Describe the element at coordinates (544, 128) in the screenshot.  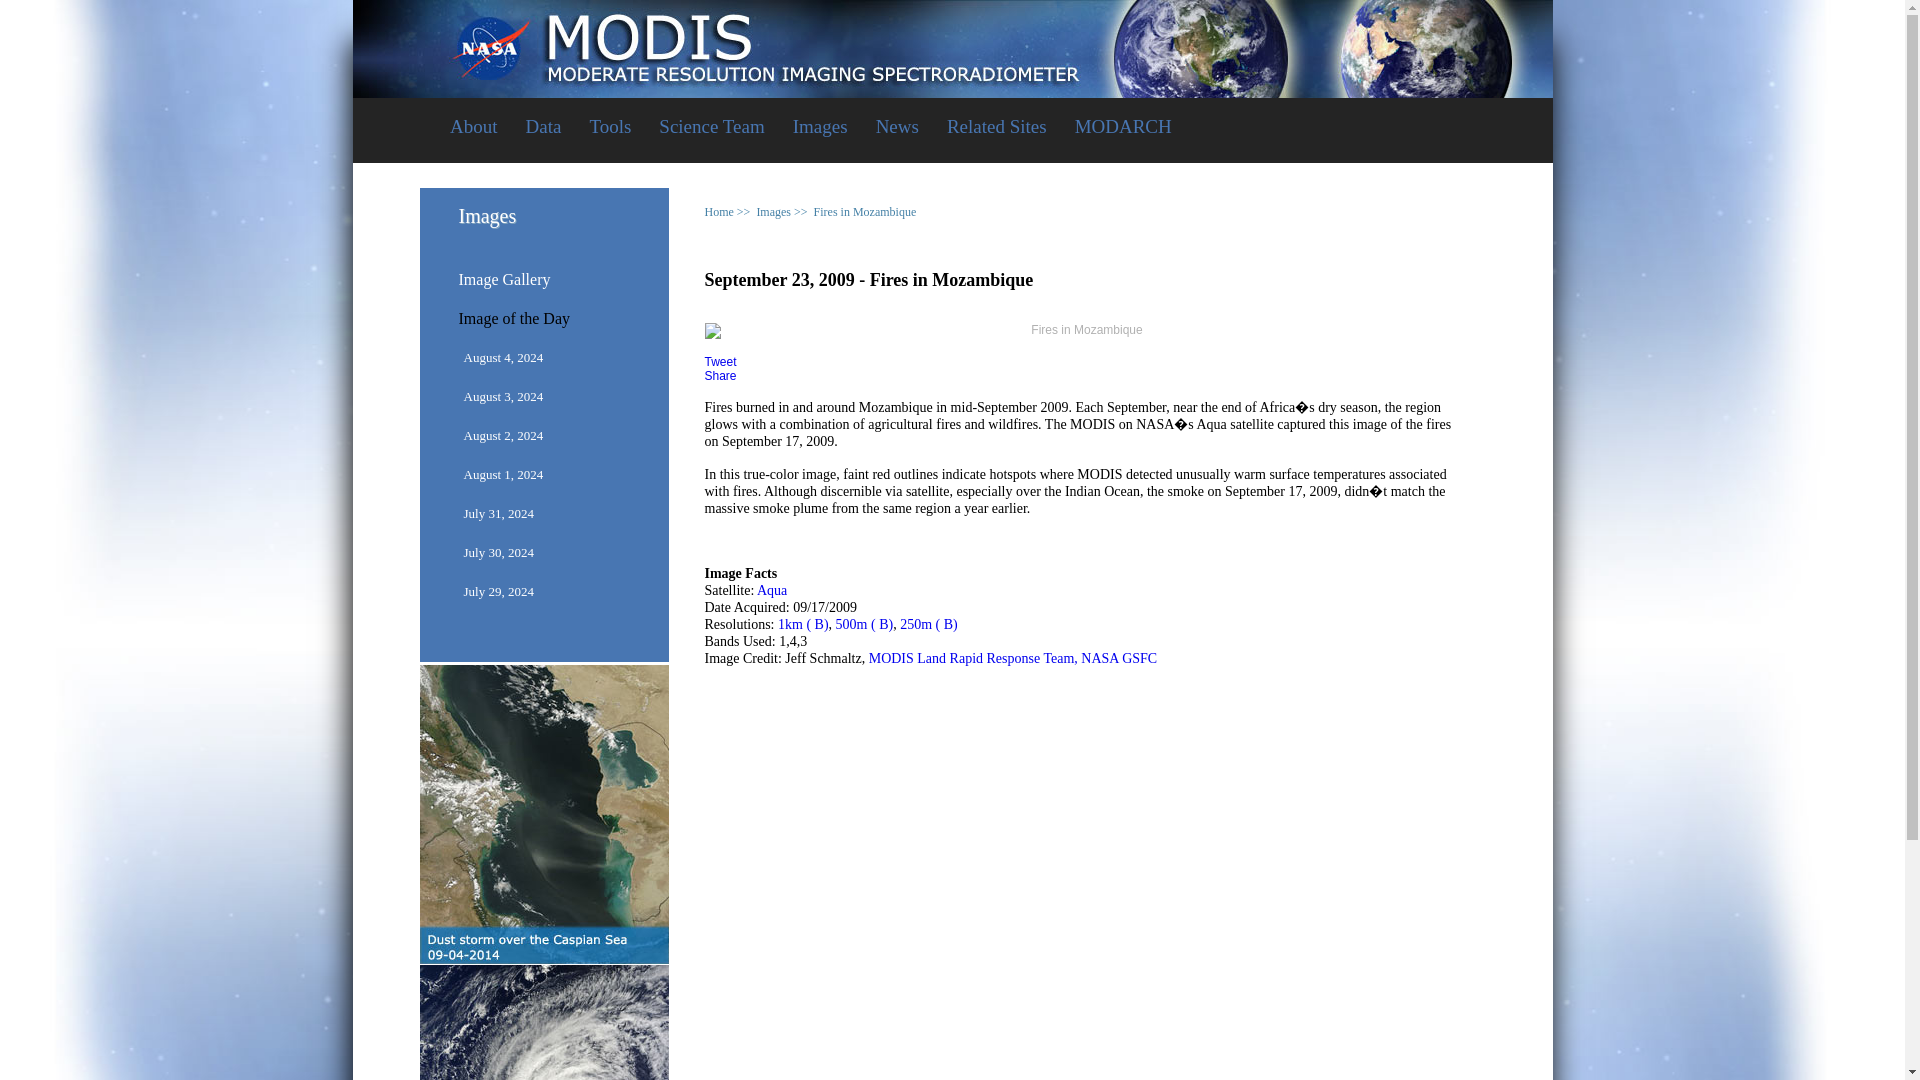
I see `Data` at that location.